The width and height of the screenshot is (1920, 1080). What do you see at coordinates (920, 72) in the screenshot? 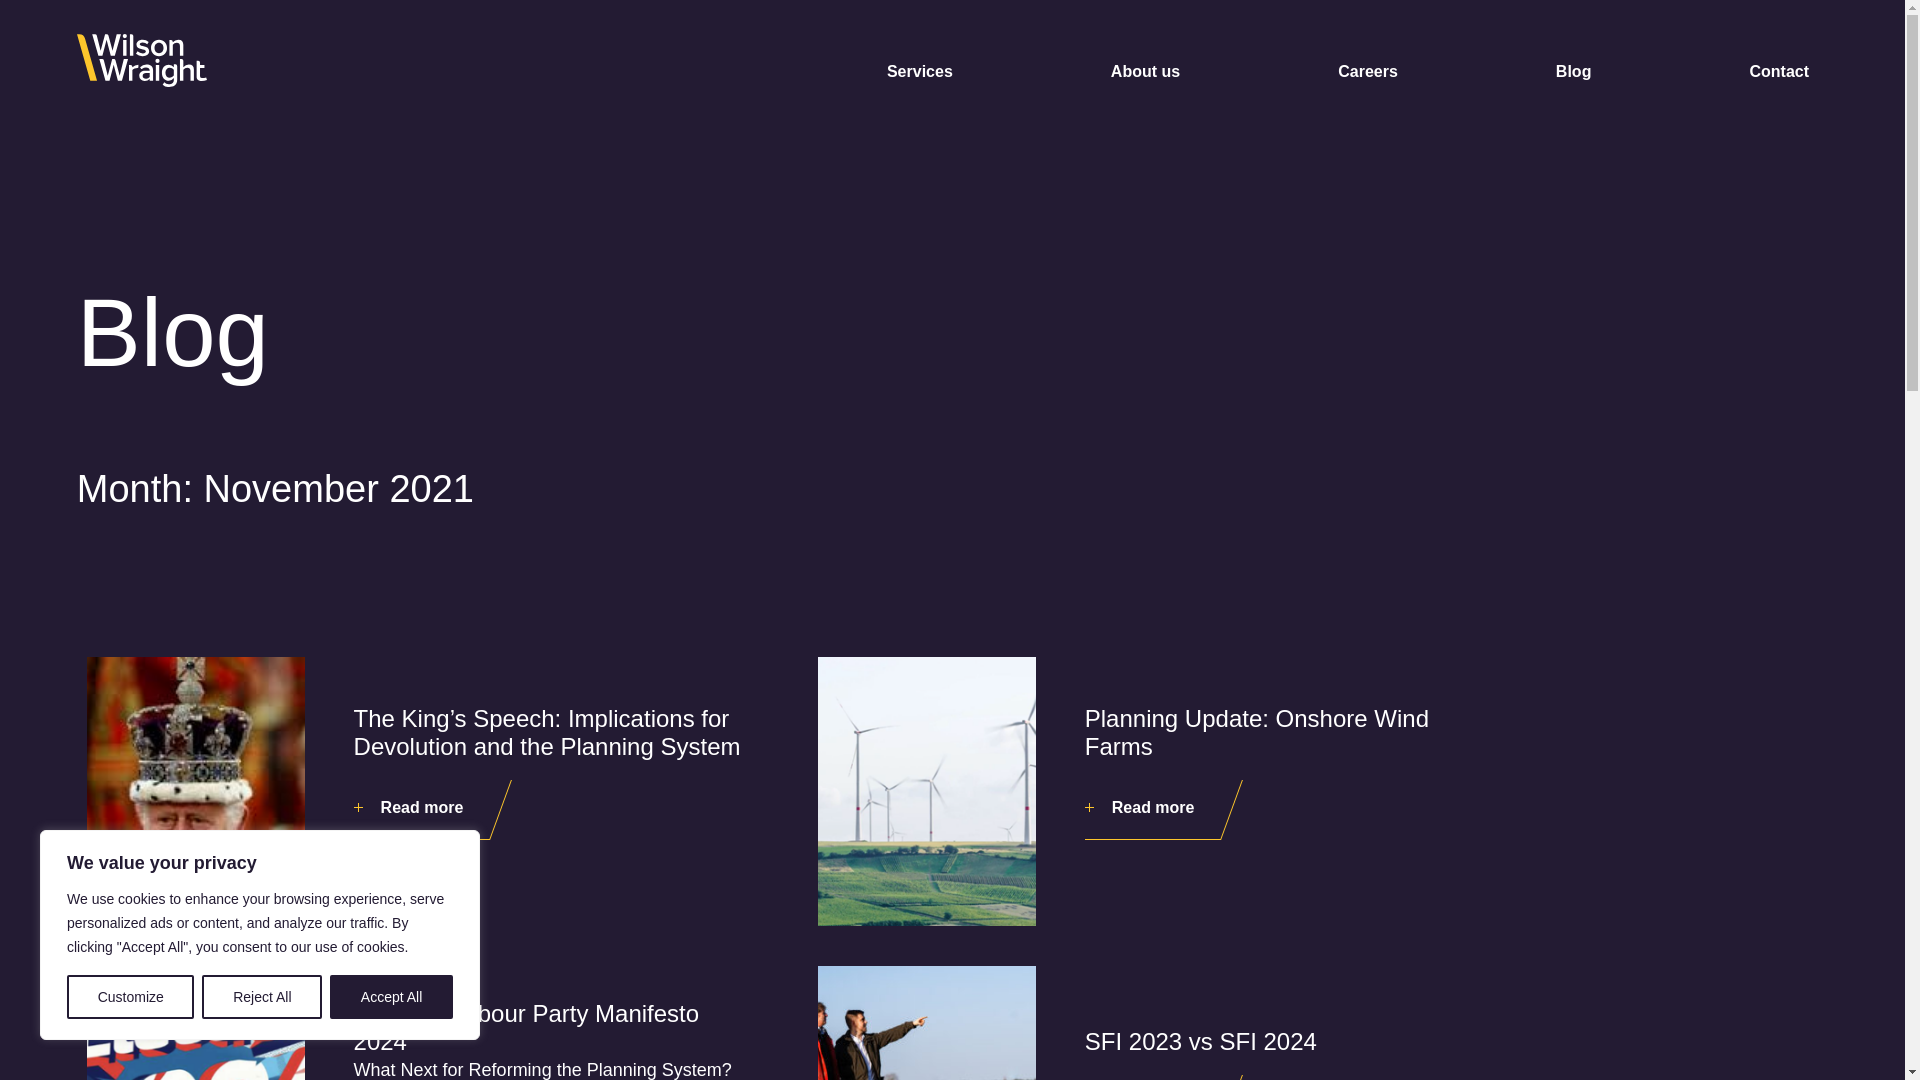
I see `Services` at bounding box center [920, 72].